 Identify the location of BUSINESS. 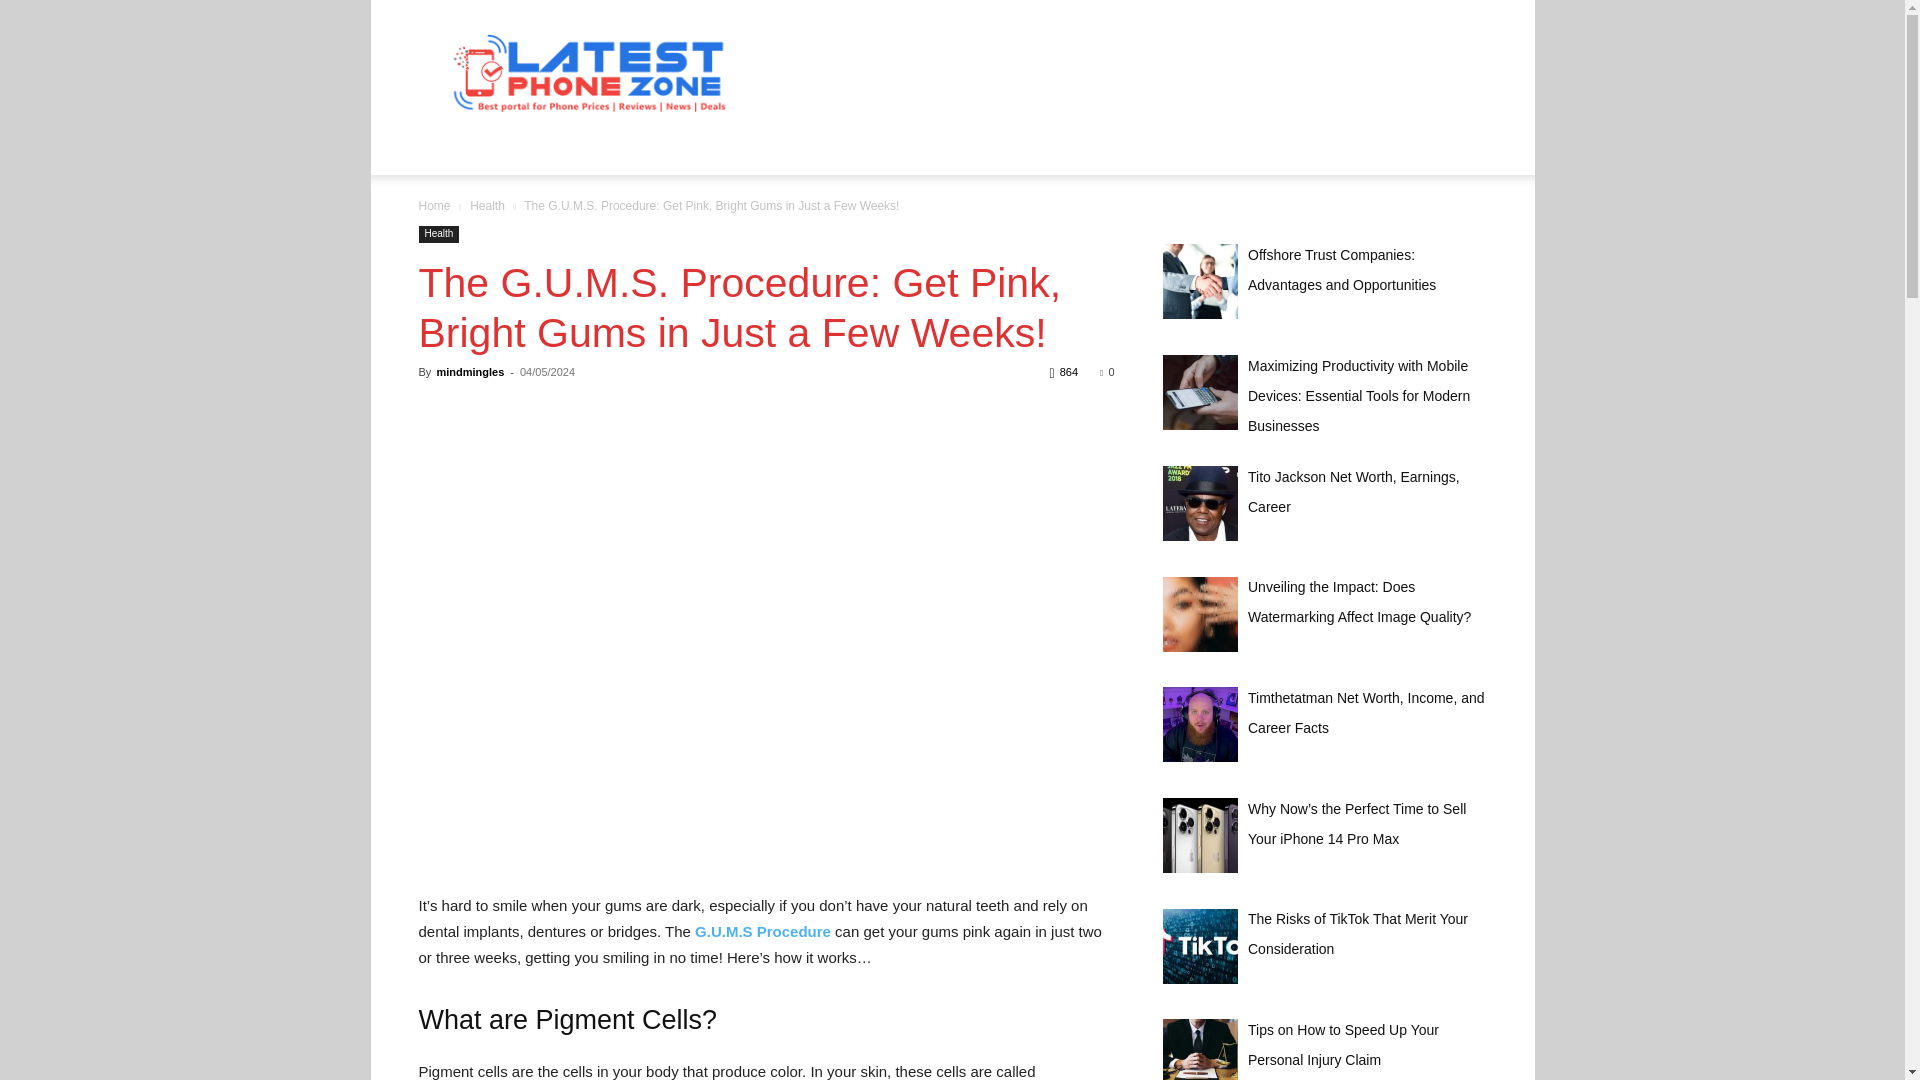
(564, 150).